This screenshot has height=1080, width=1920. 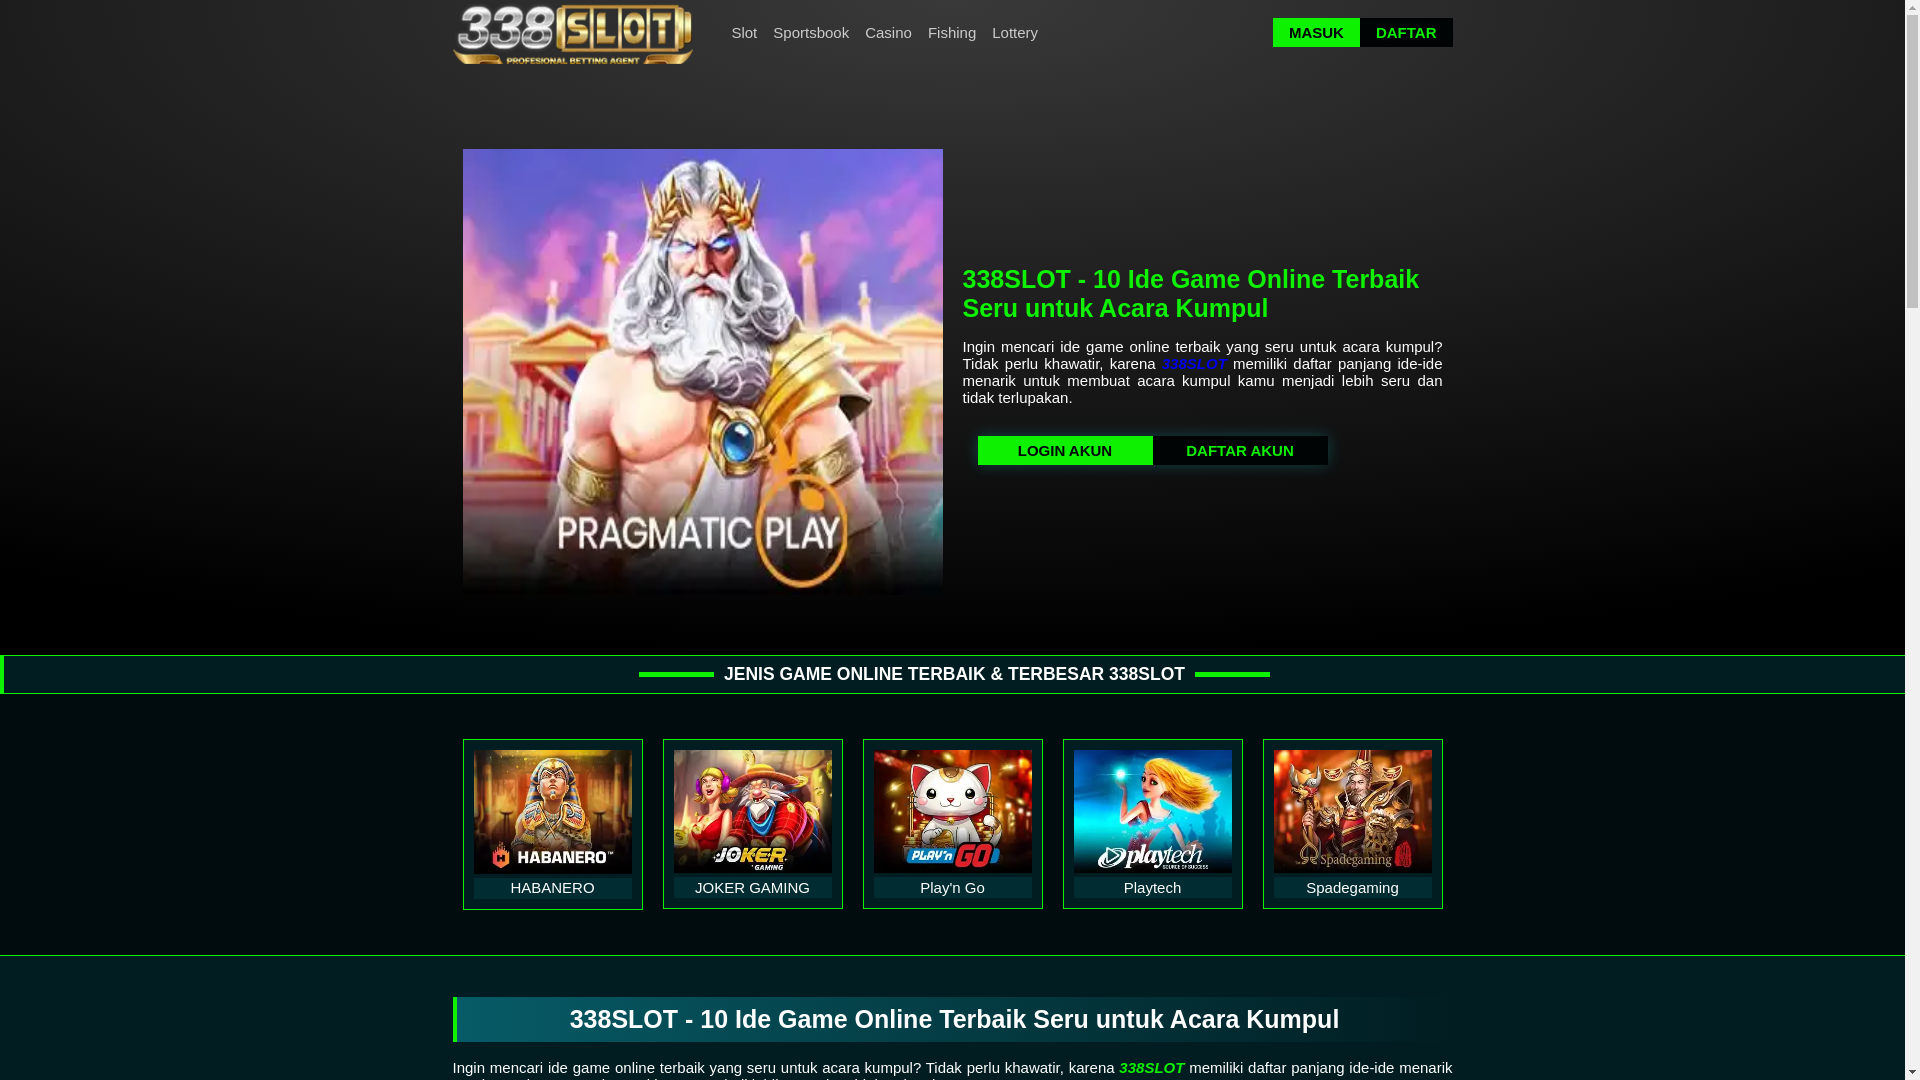 I want to click on Spadegaming, so click(x=1353, y=812).